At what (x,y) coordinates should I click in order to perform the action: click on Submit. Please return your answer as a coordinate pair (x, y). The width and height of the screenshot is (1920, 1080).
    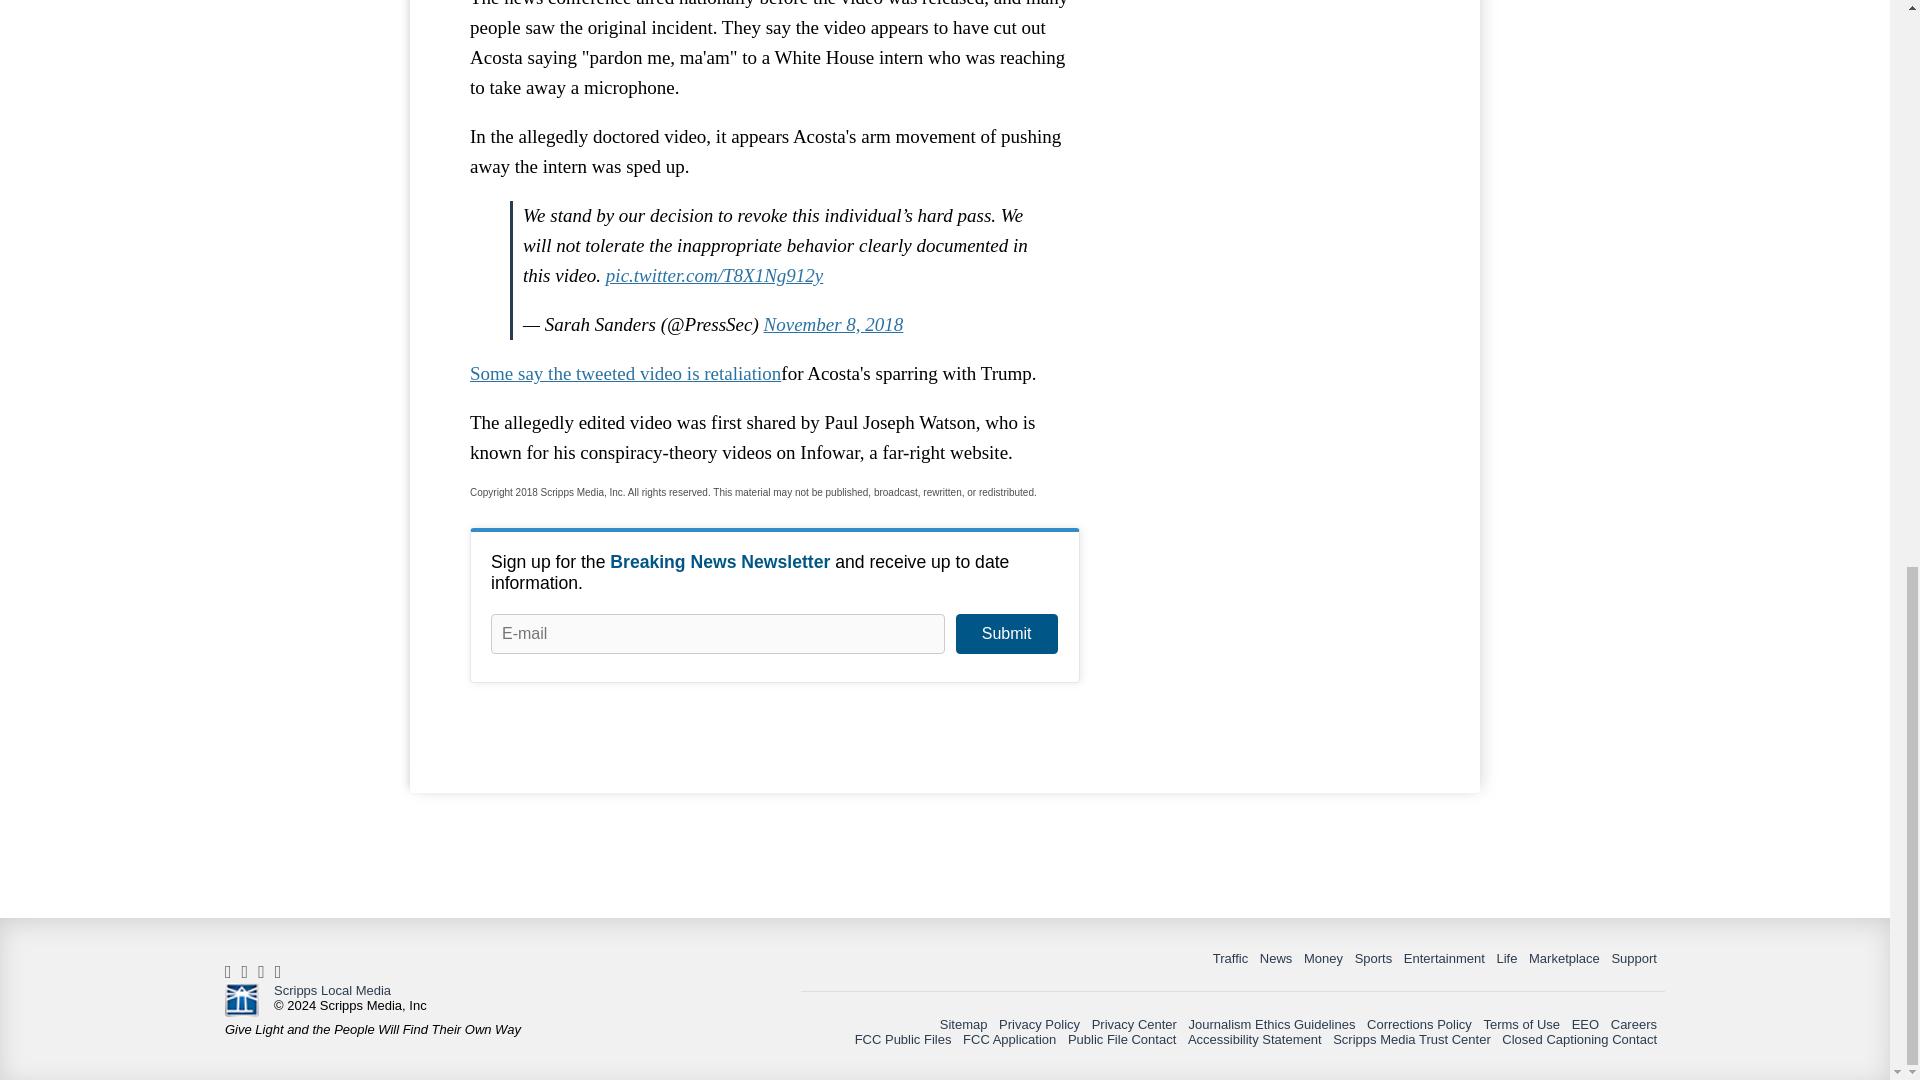
    Looking at the image, I should click on (1006, 634).